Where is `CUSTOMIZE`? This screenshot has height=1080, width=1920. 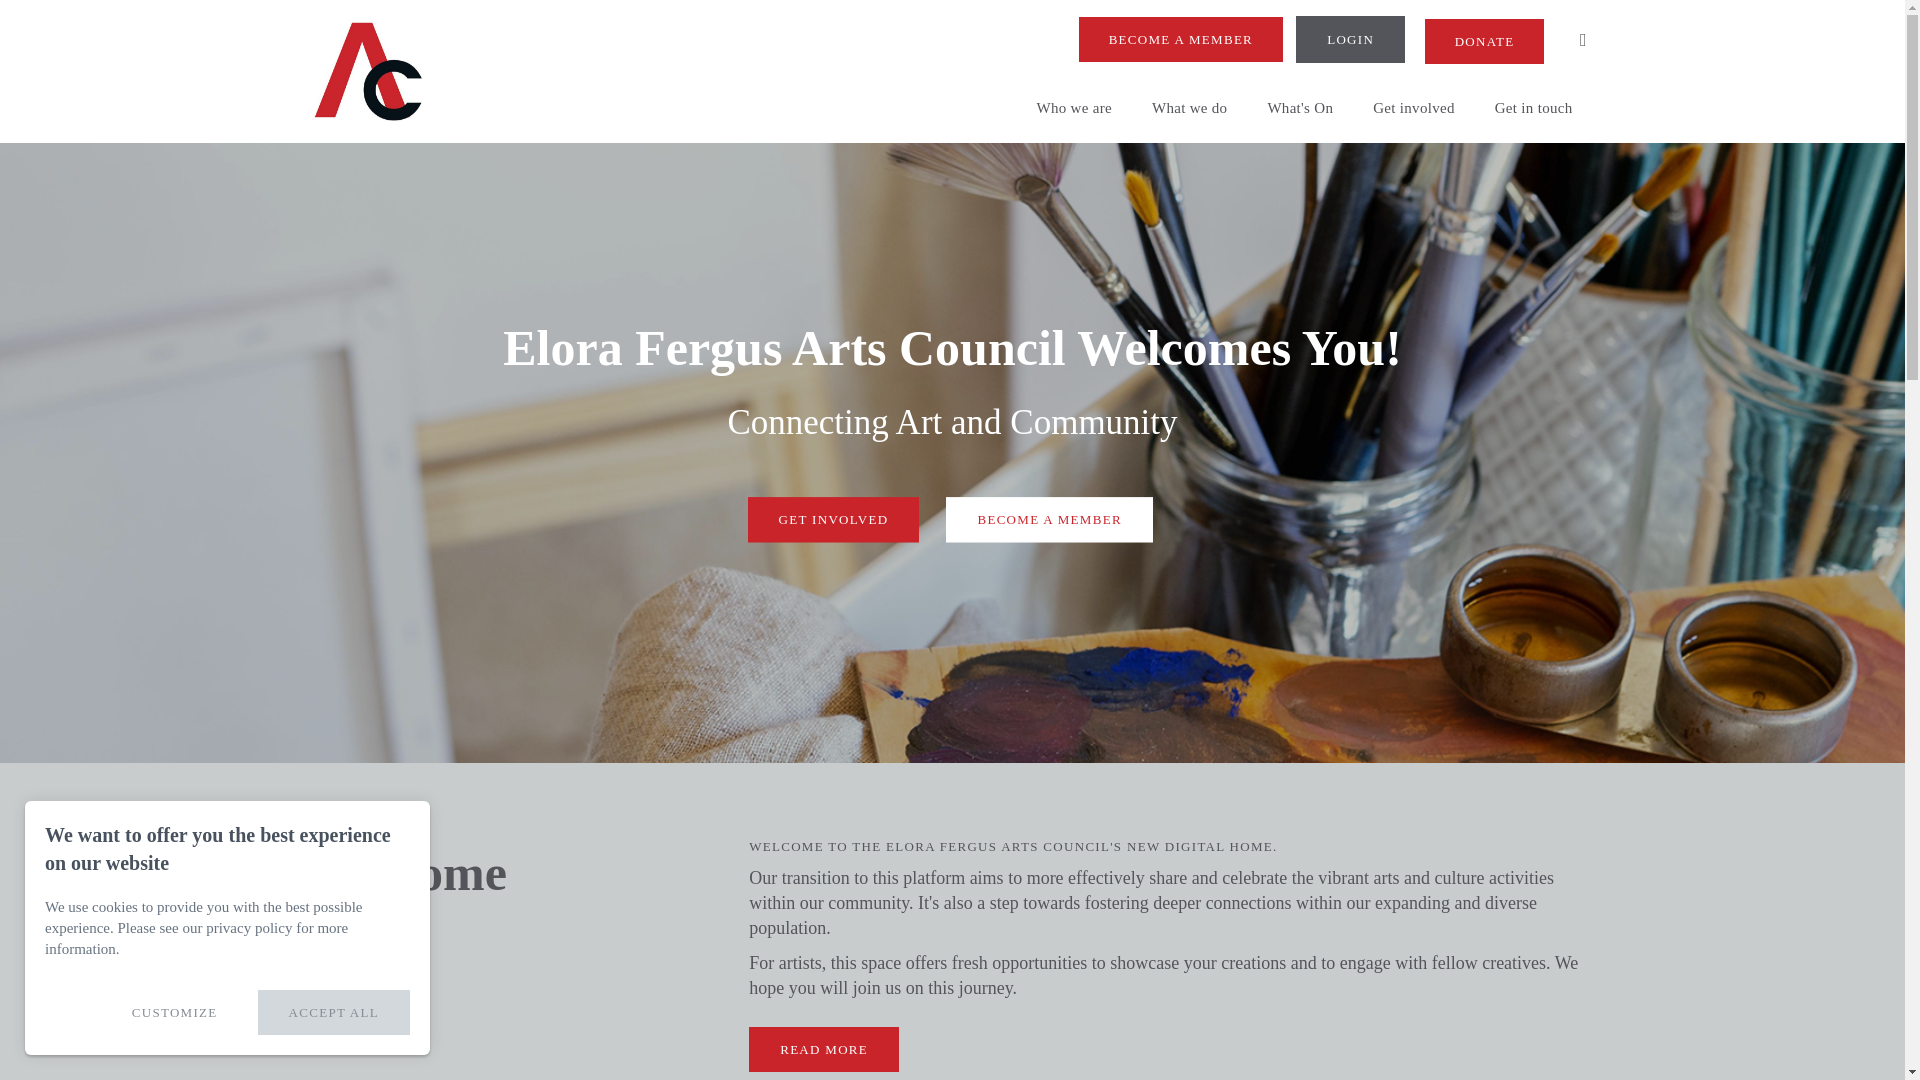
CUSTOMIZE is located at coordinates (174, 1012).